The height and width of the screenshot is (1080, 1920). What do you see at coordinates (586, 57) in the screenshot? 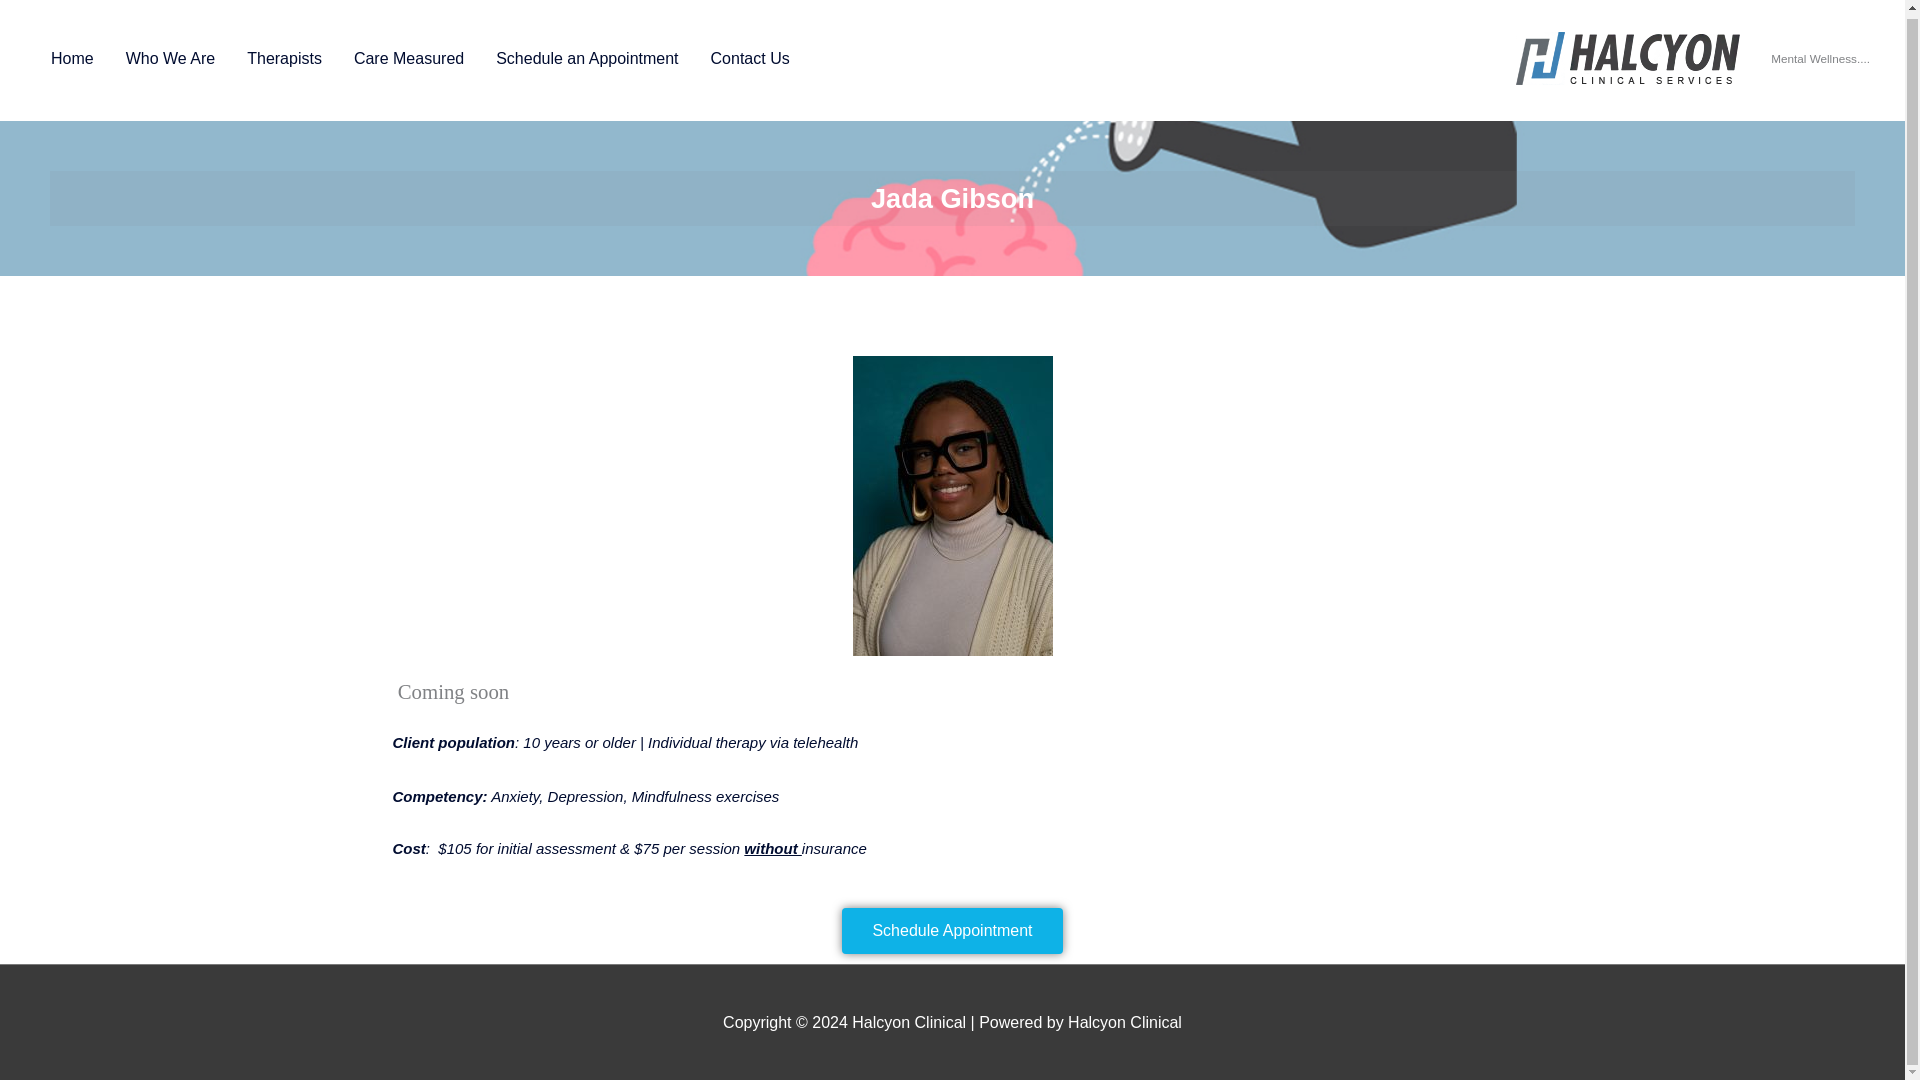
I see `Schedule an Appointment` at bounding box center [586, 57].